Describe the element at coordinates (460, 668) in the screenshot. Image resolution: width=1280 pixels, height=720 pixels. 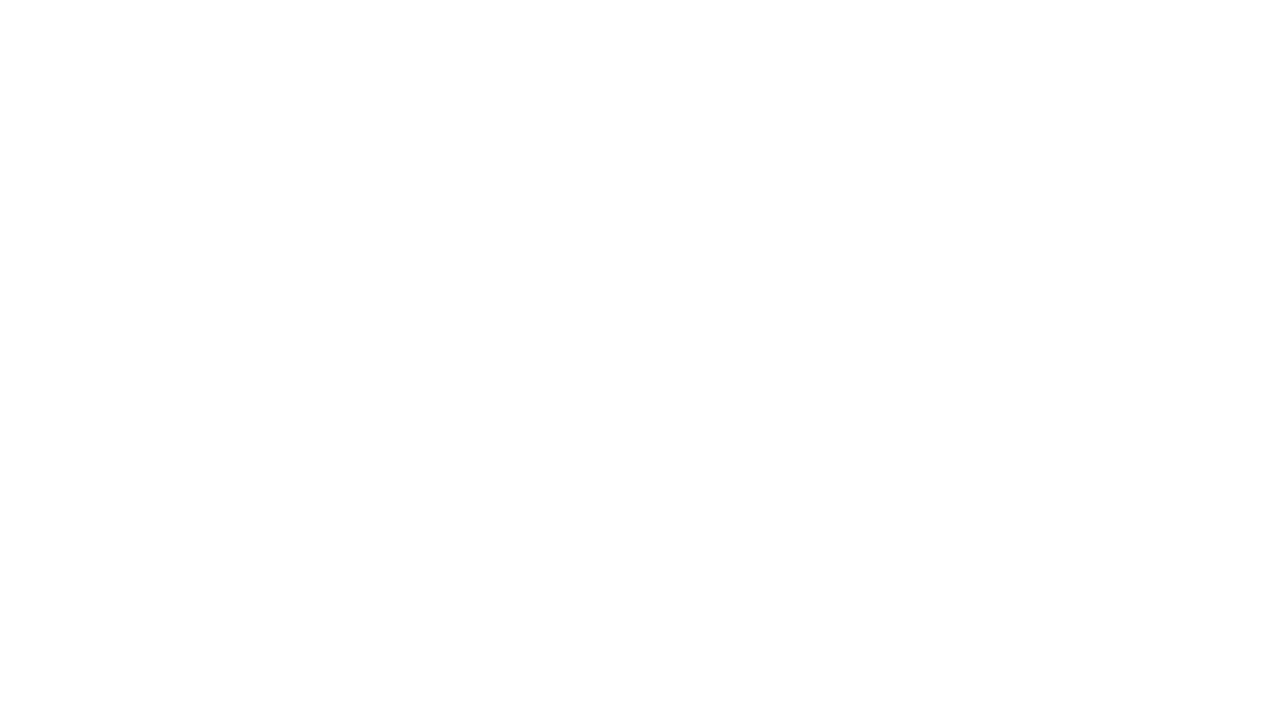
I see `Accessibility Checker Accessibility: Good to go` at that location.